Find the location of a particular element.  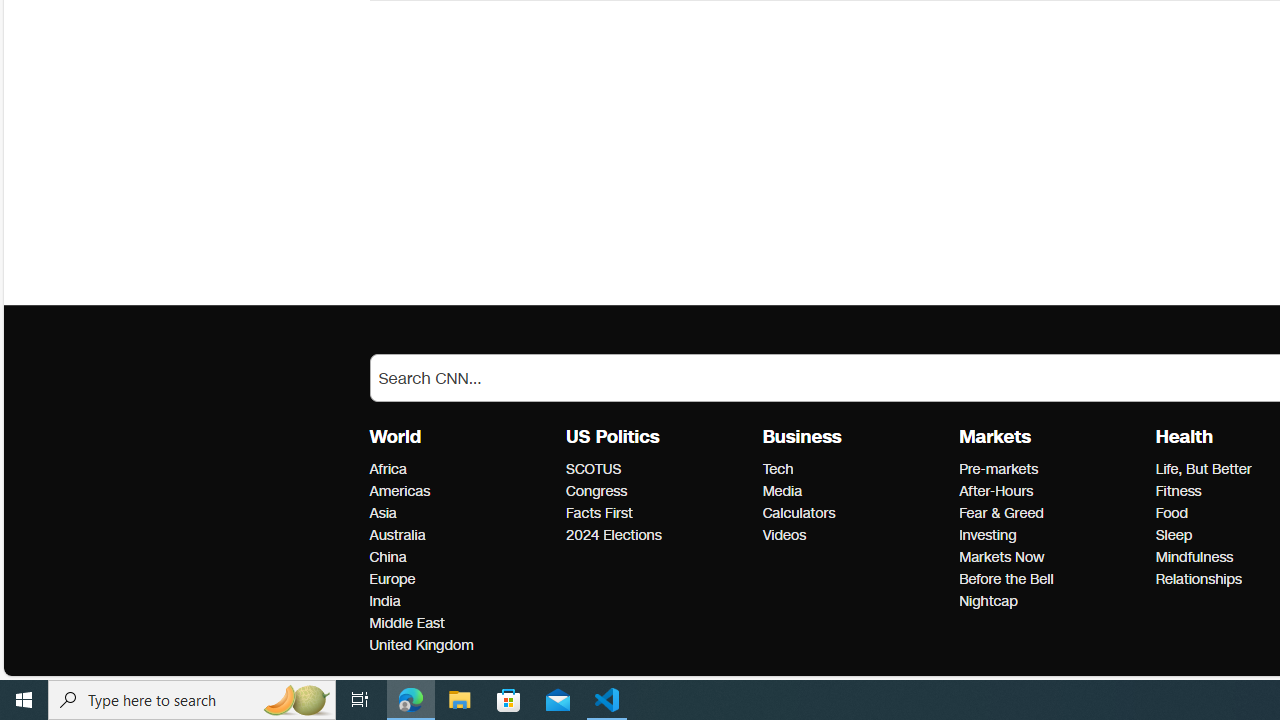

Media is located at coordinates (854, 492).